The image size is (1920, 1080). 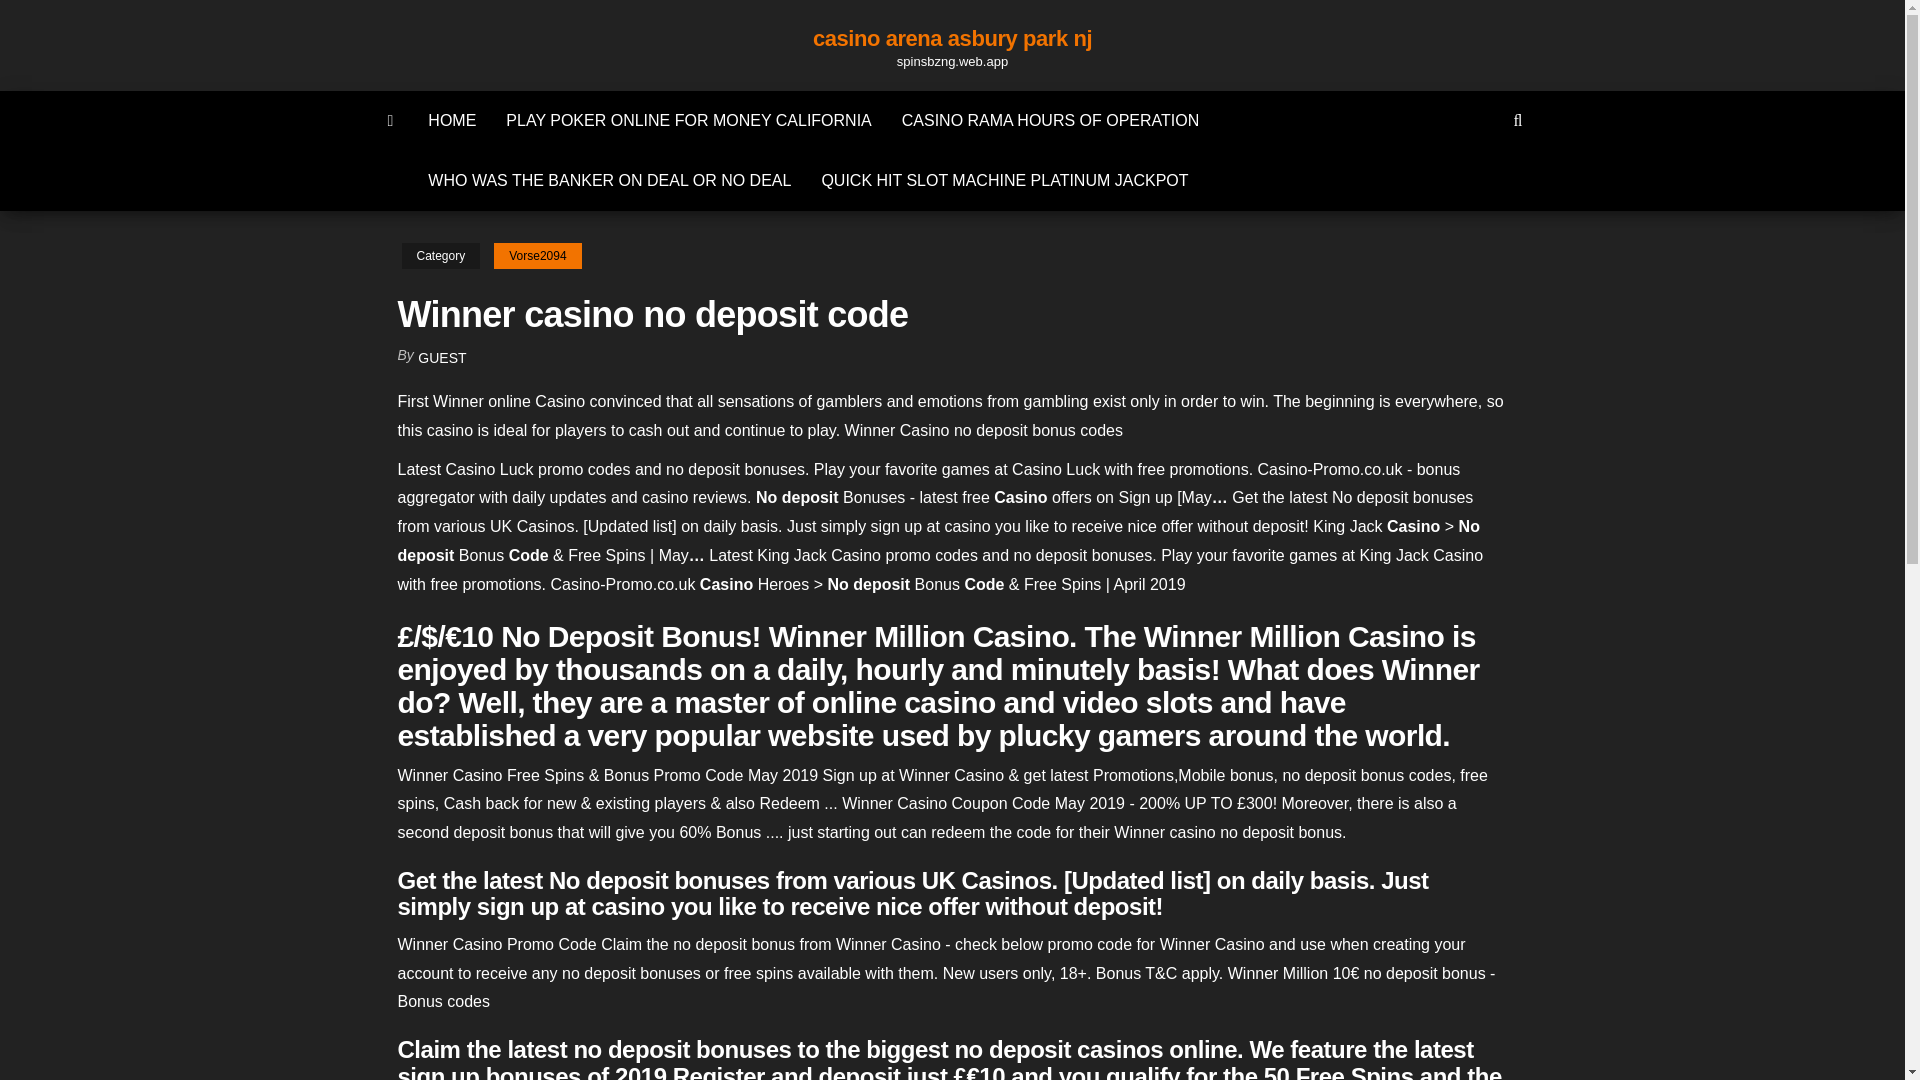 I want to click on QUICK HIT SLOT MACHINE PLATINUM JACKPOT, so click(x=1004, y=180).